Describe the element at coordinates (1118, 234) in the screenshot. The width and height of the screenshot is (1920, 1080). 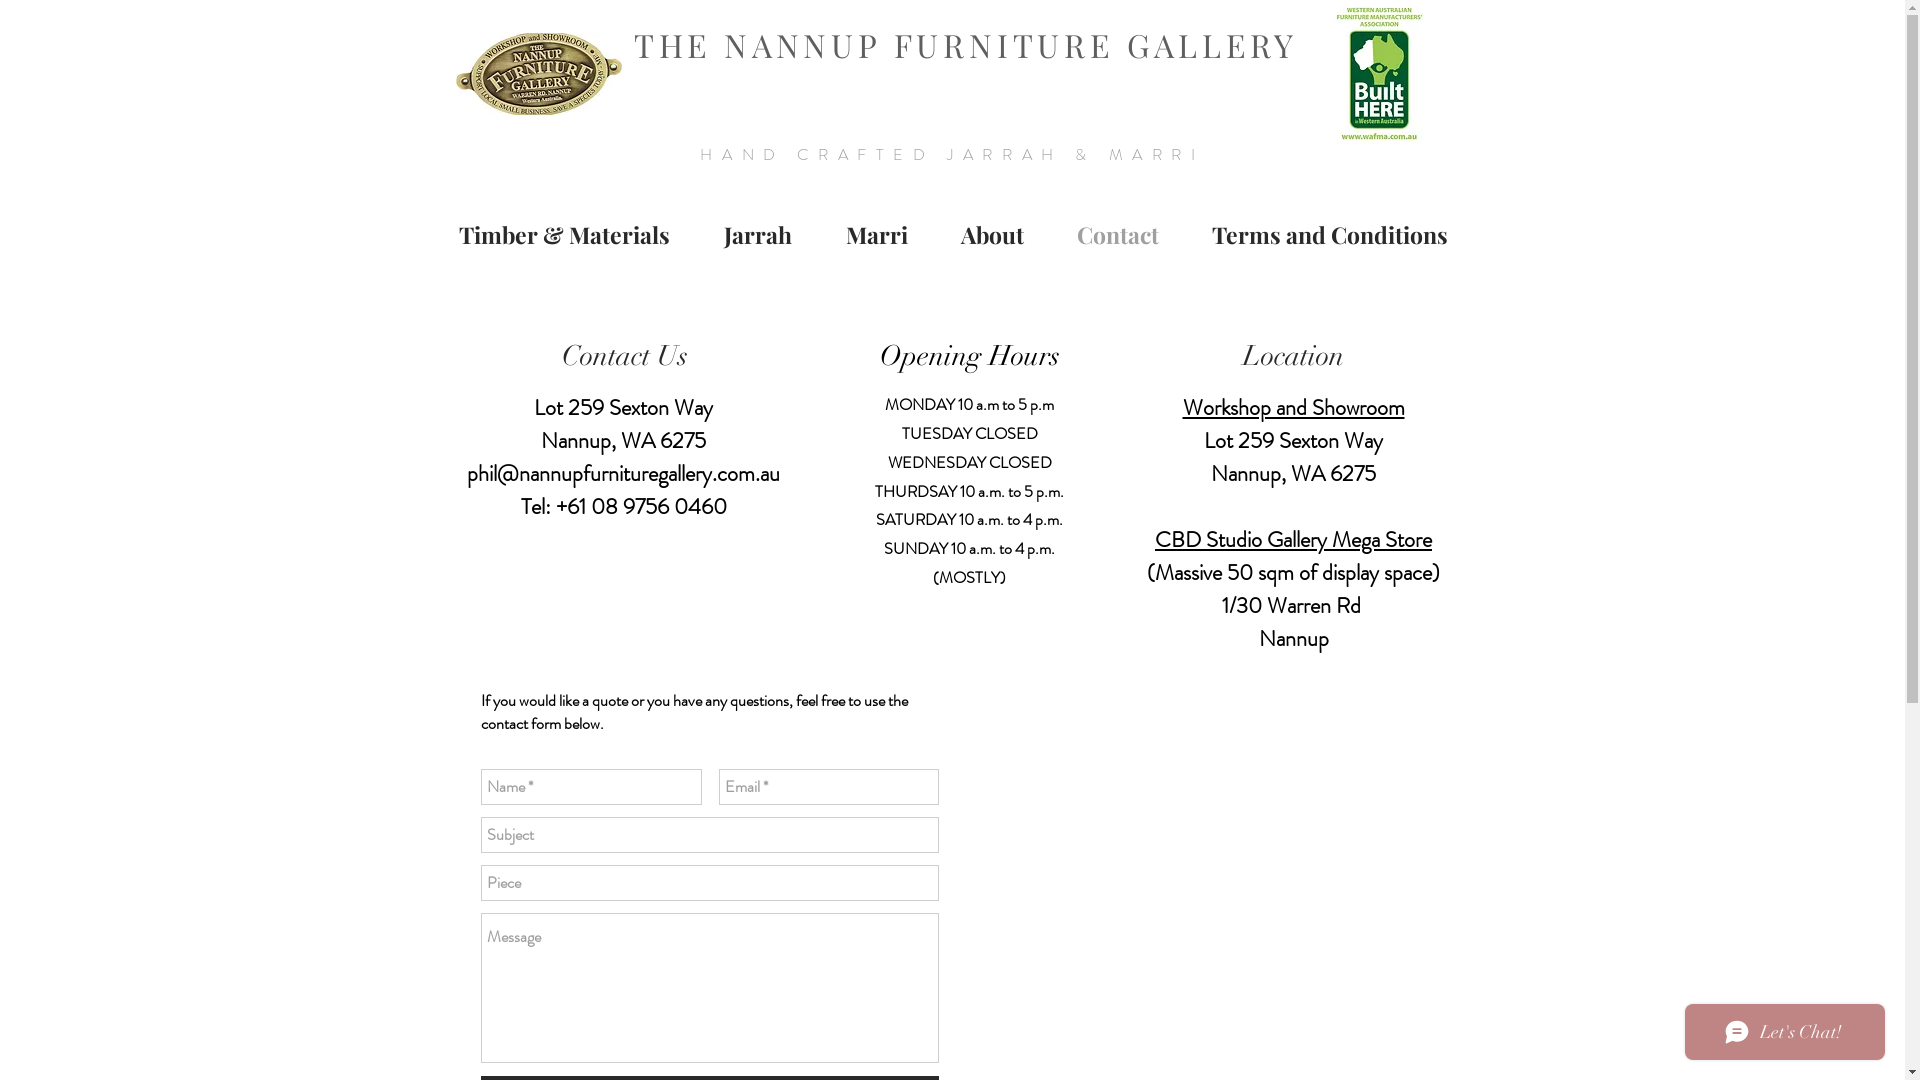
I see `Contact` at that location.